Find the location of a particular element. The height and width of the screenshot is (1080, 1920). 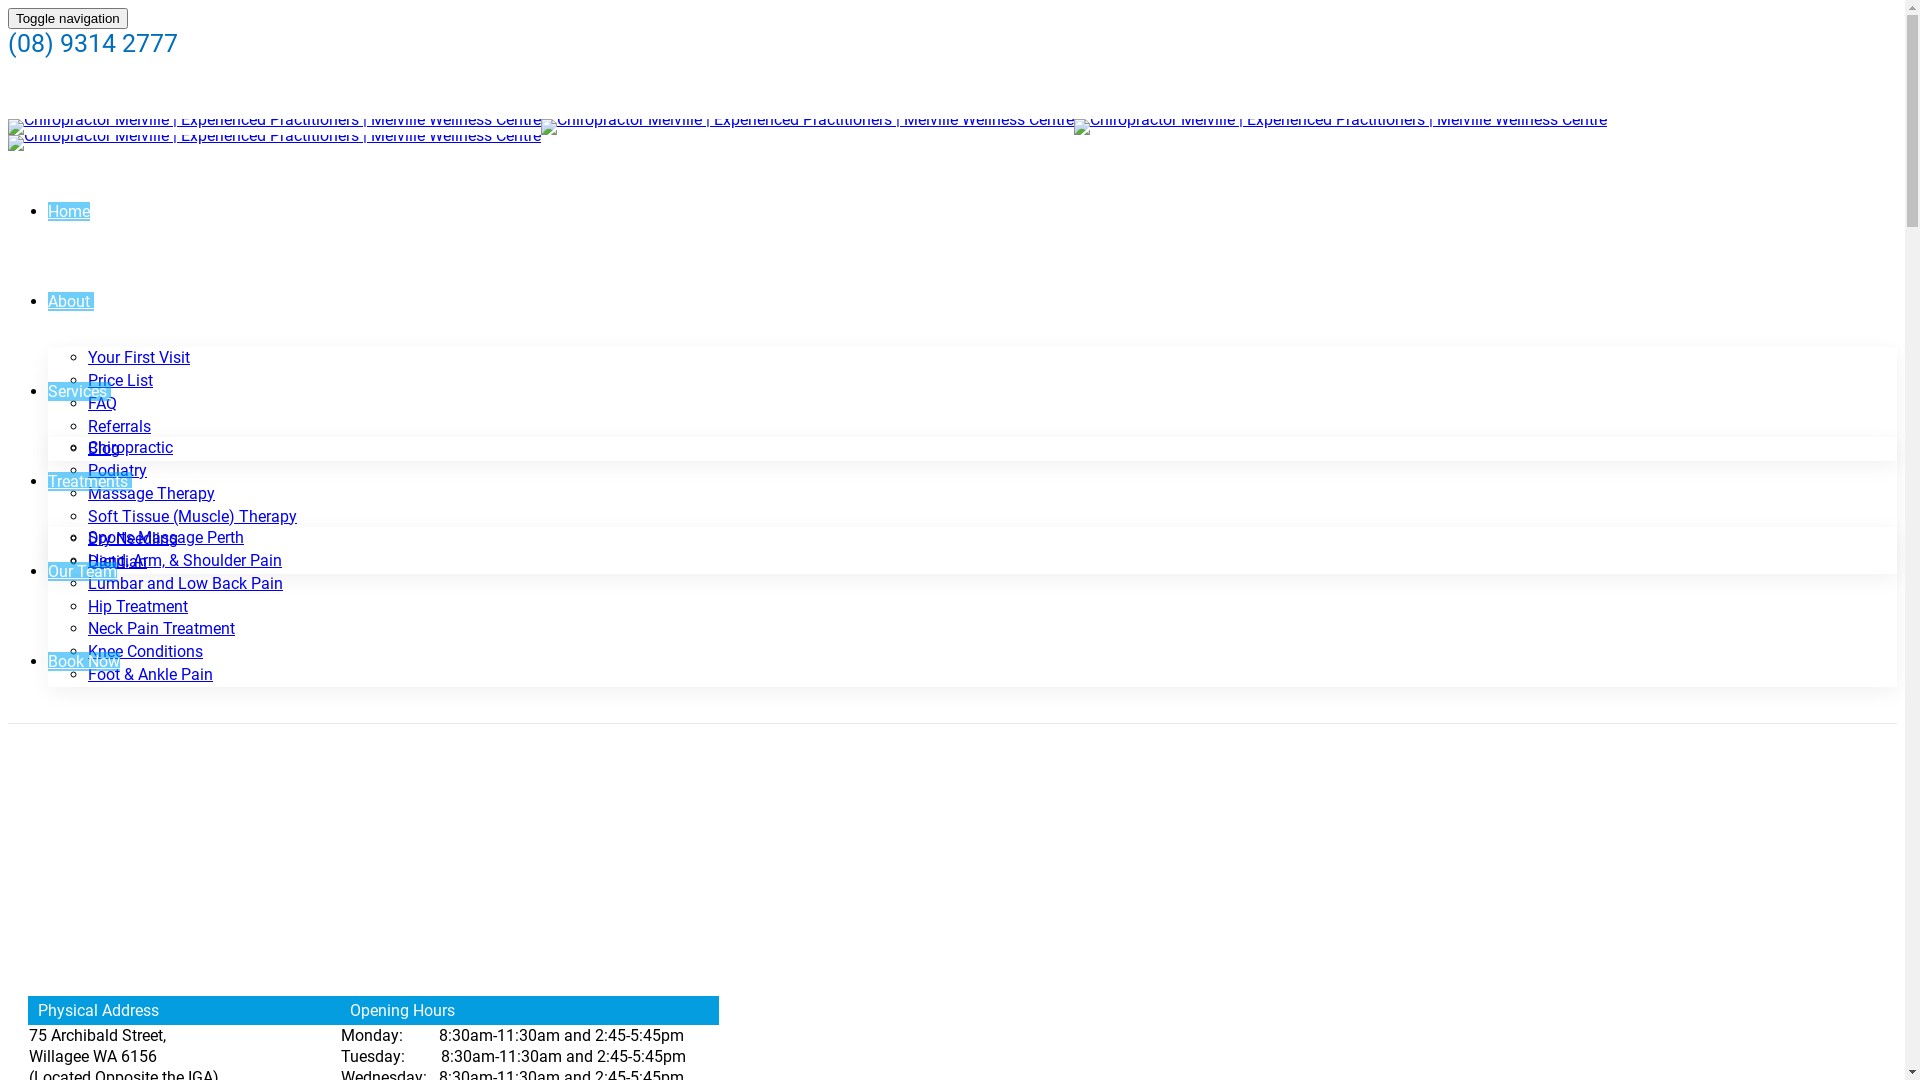

Knee Conditions is located at coordinates (146, 652).